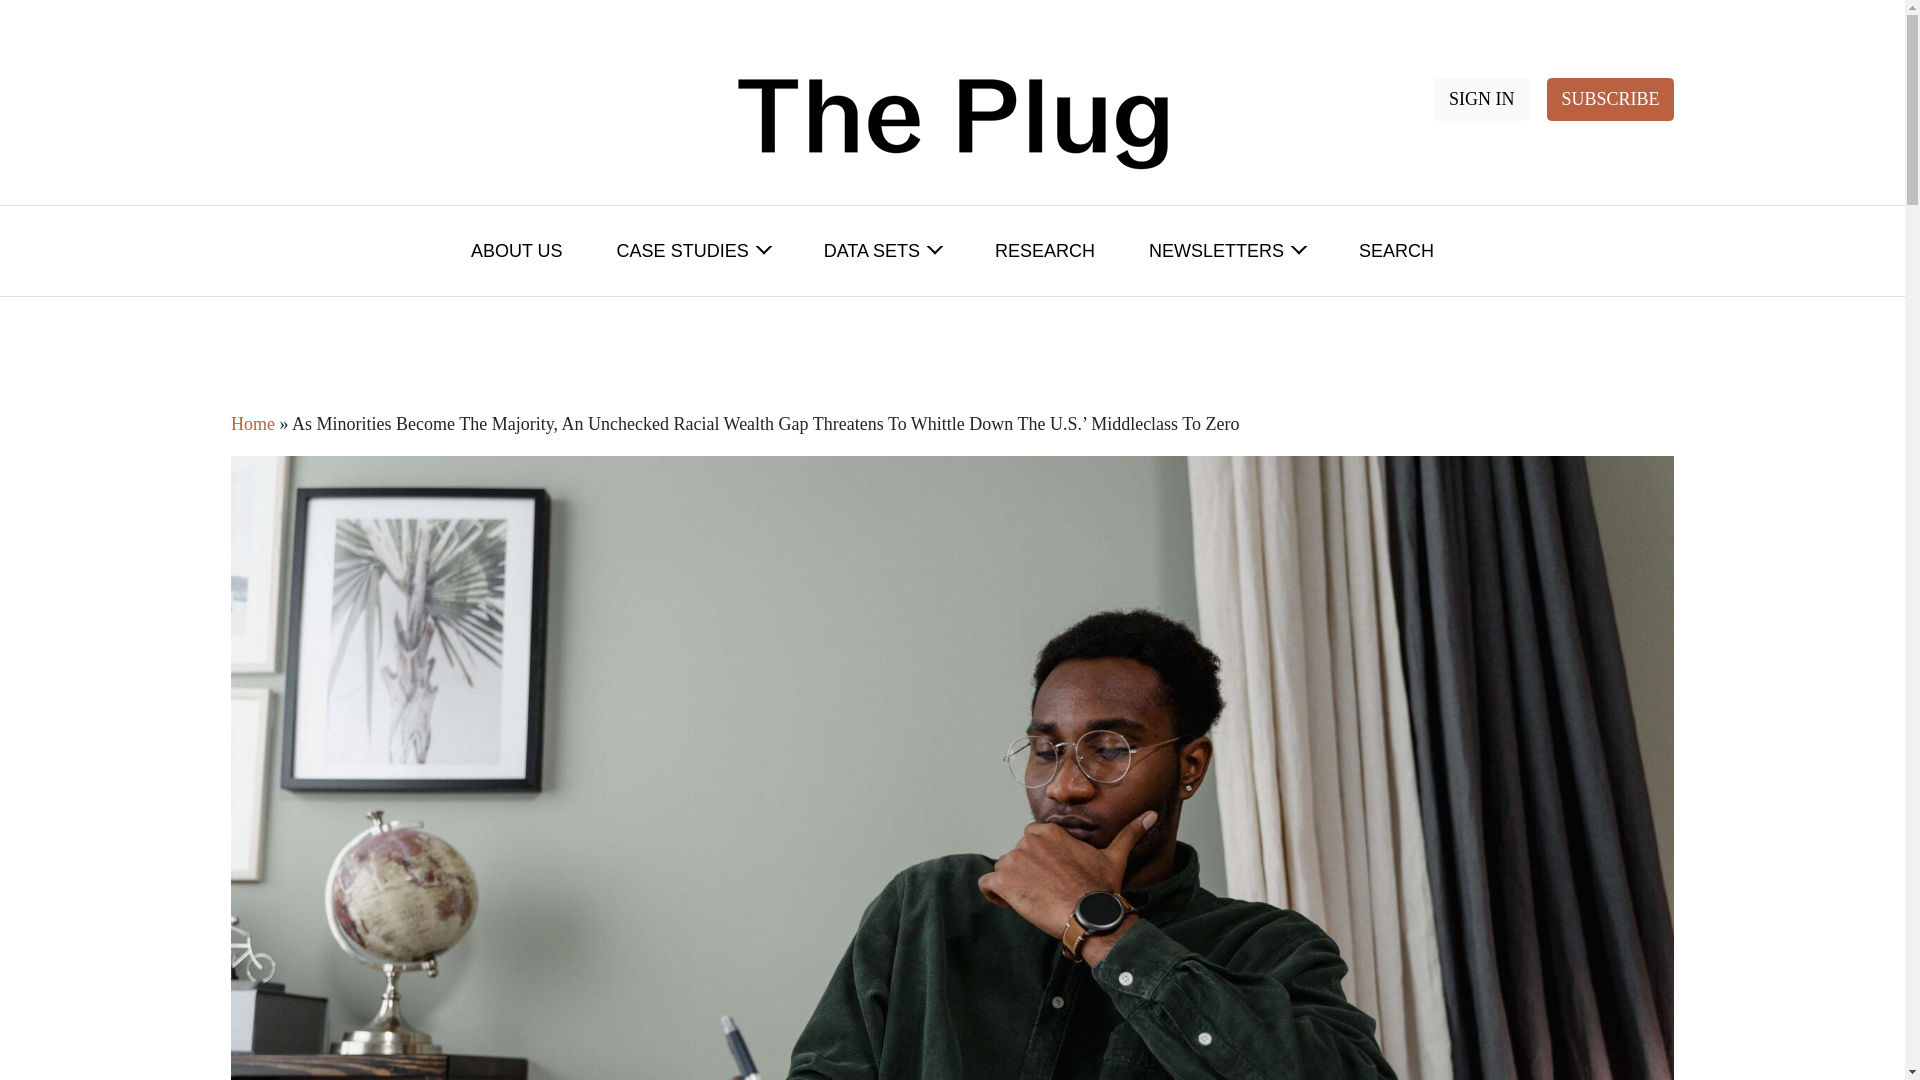  What do you see at coordinates (1396, 250) in the screenshot?
I see `SEARCH` at bounding box center [1396, 250].